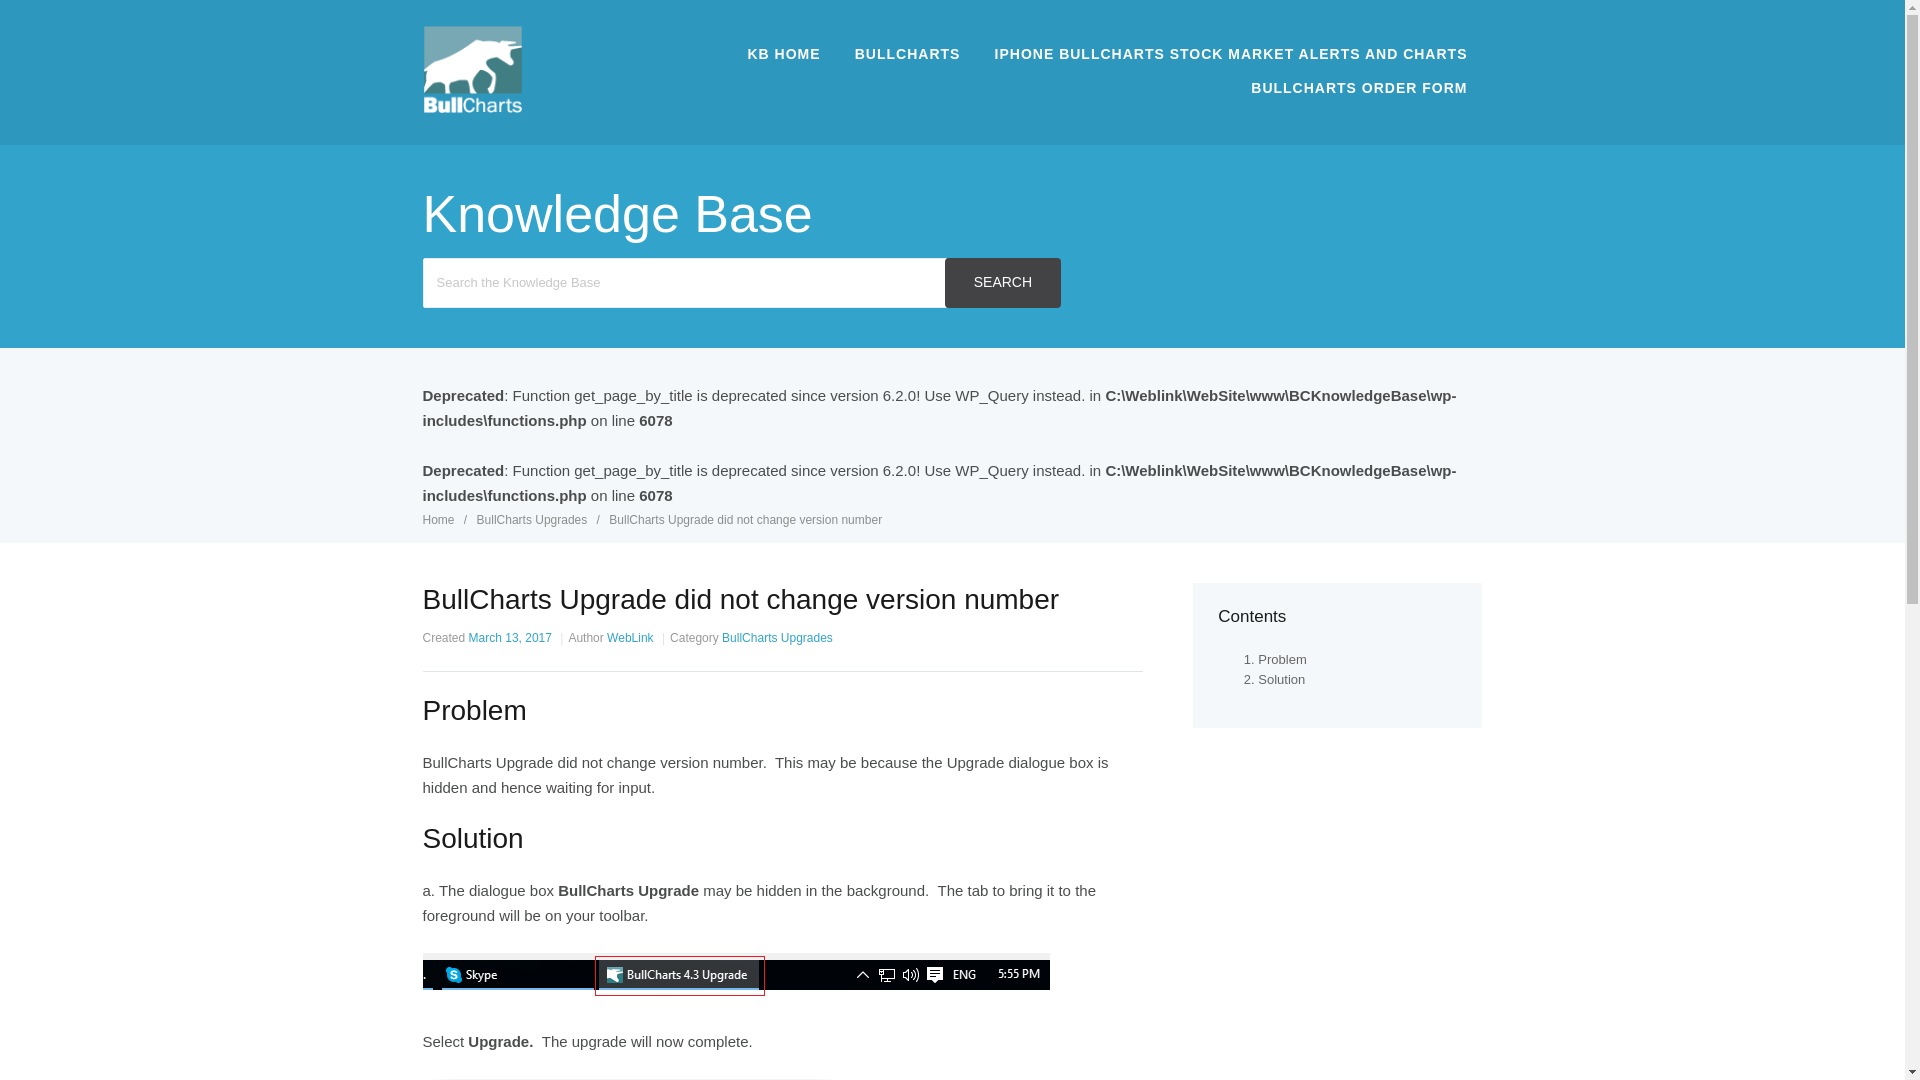 This screenshot has height=1080, width=1920. Describe the element at coordinates (783, 54) in the screenshot. I see `KB HOME` at that location.